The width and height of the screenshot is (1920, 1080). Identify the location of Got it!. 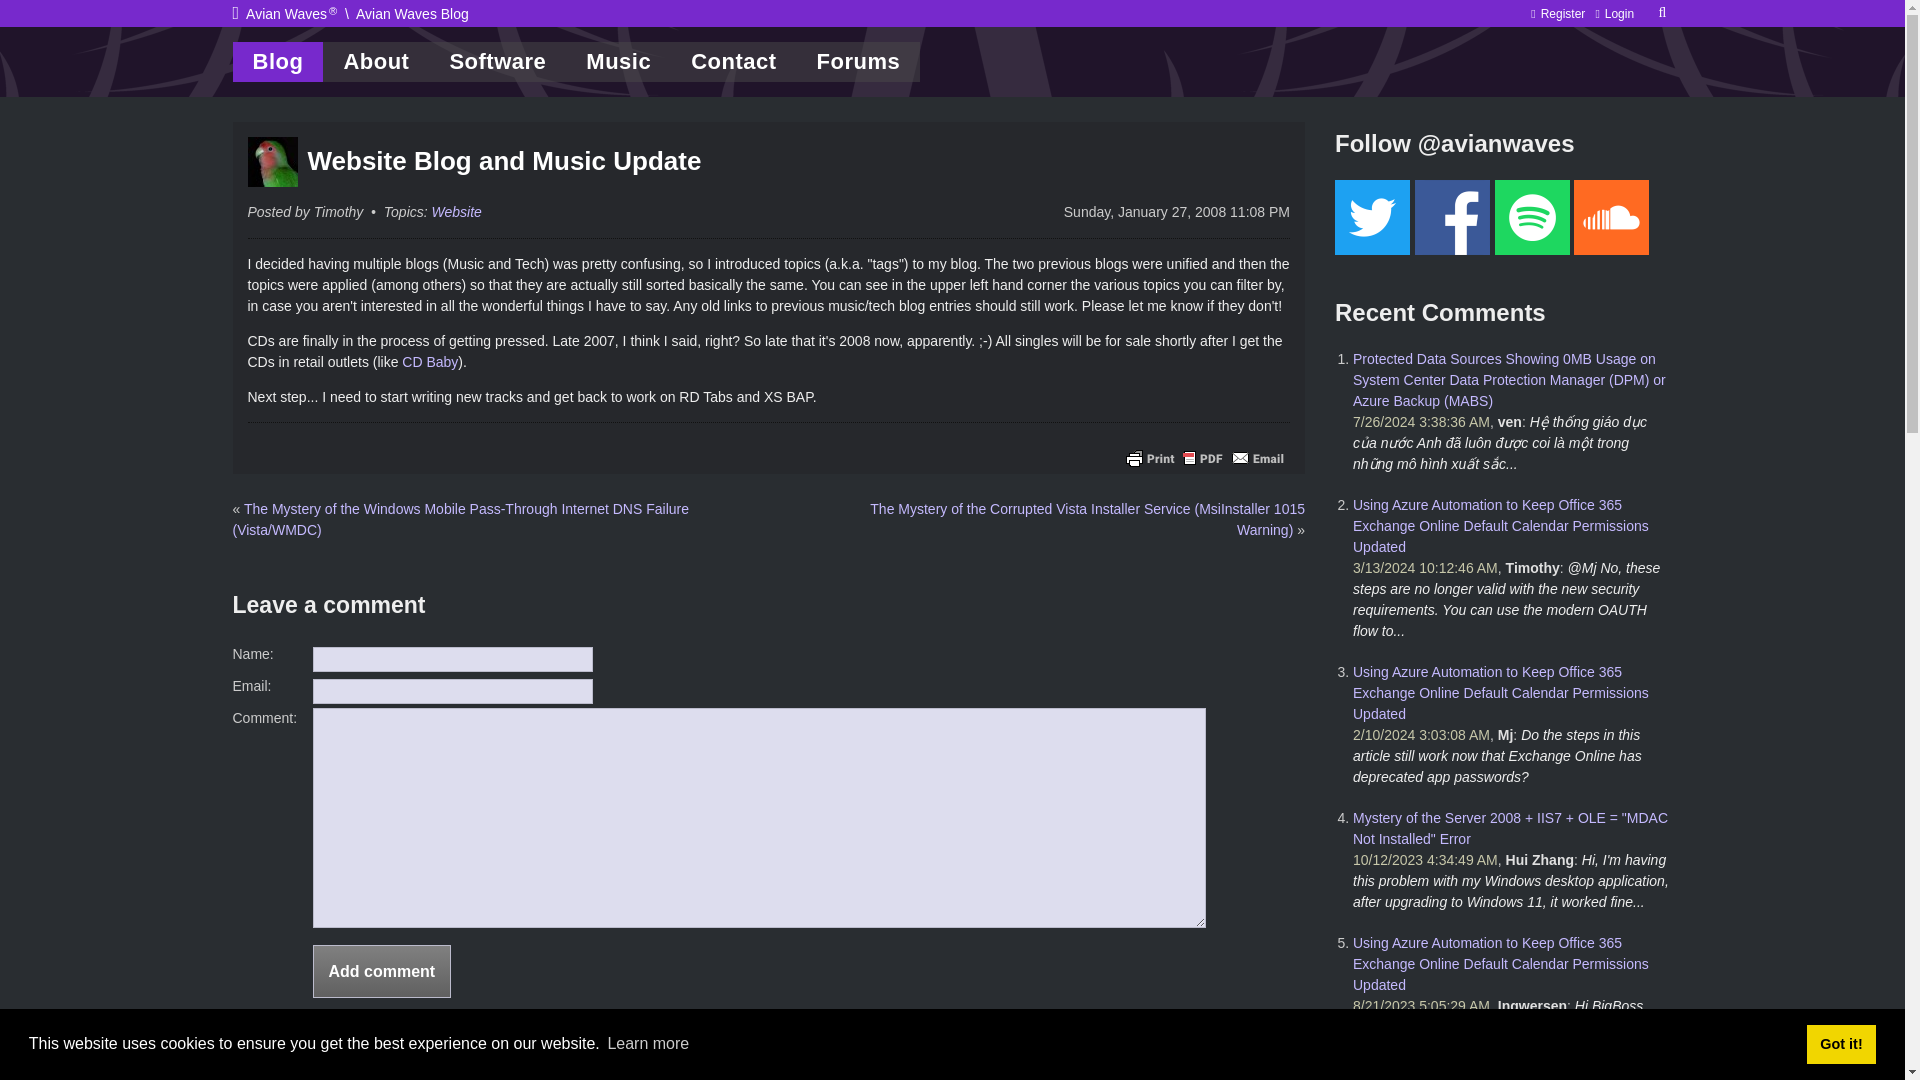
(1840, 1043).